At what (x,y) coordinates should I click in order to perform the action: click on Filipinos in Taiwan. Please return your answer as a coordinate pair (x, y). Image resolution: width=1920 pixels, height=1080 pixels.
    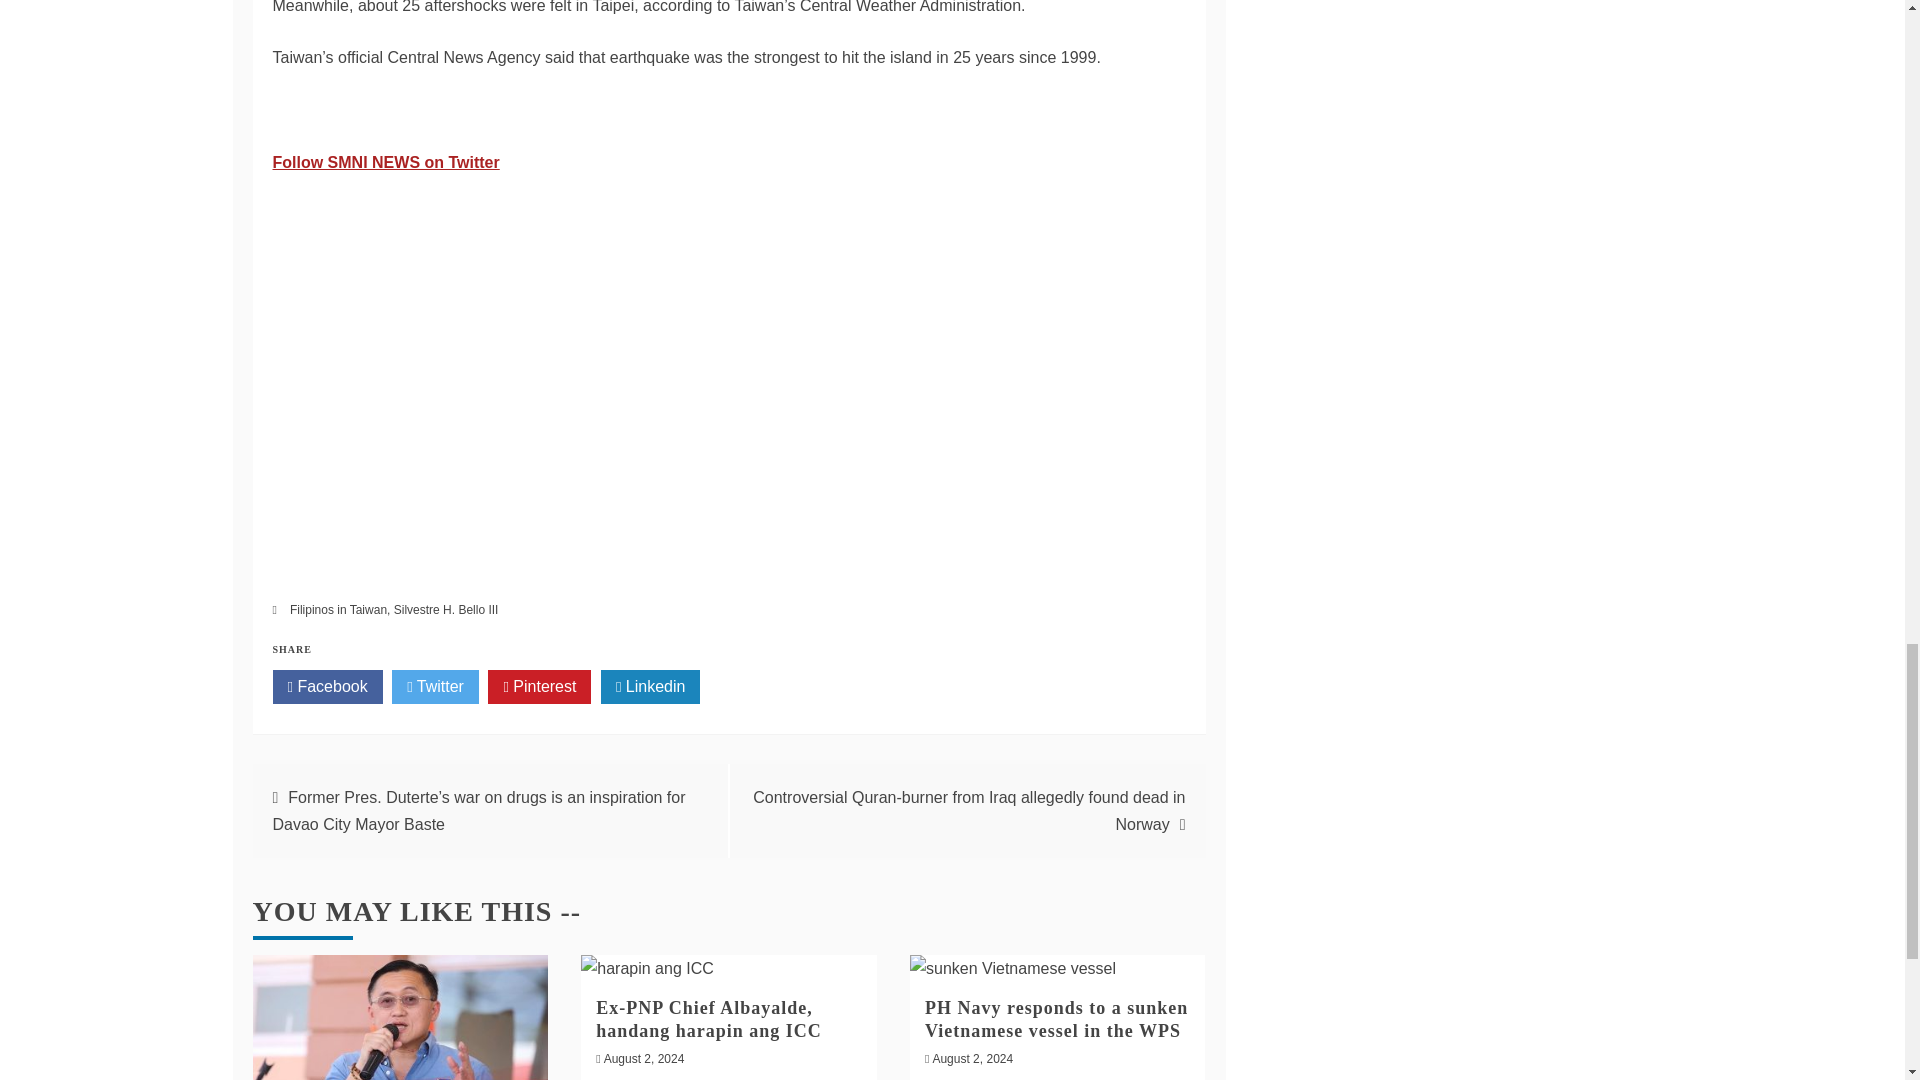
    Looking at the image, I should click on (338, 609).